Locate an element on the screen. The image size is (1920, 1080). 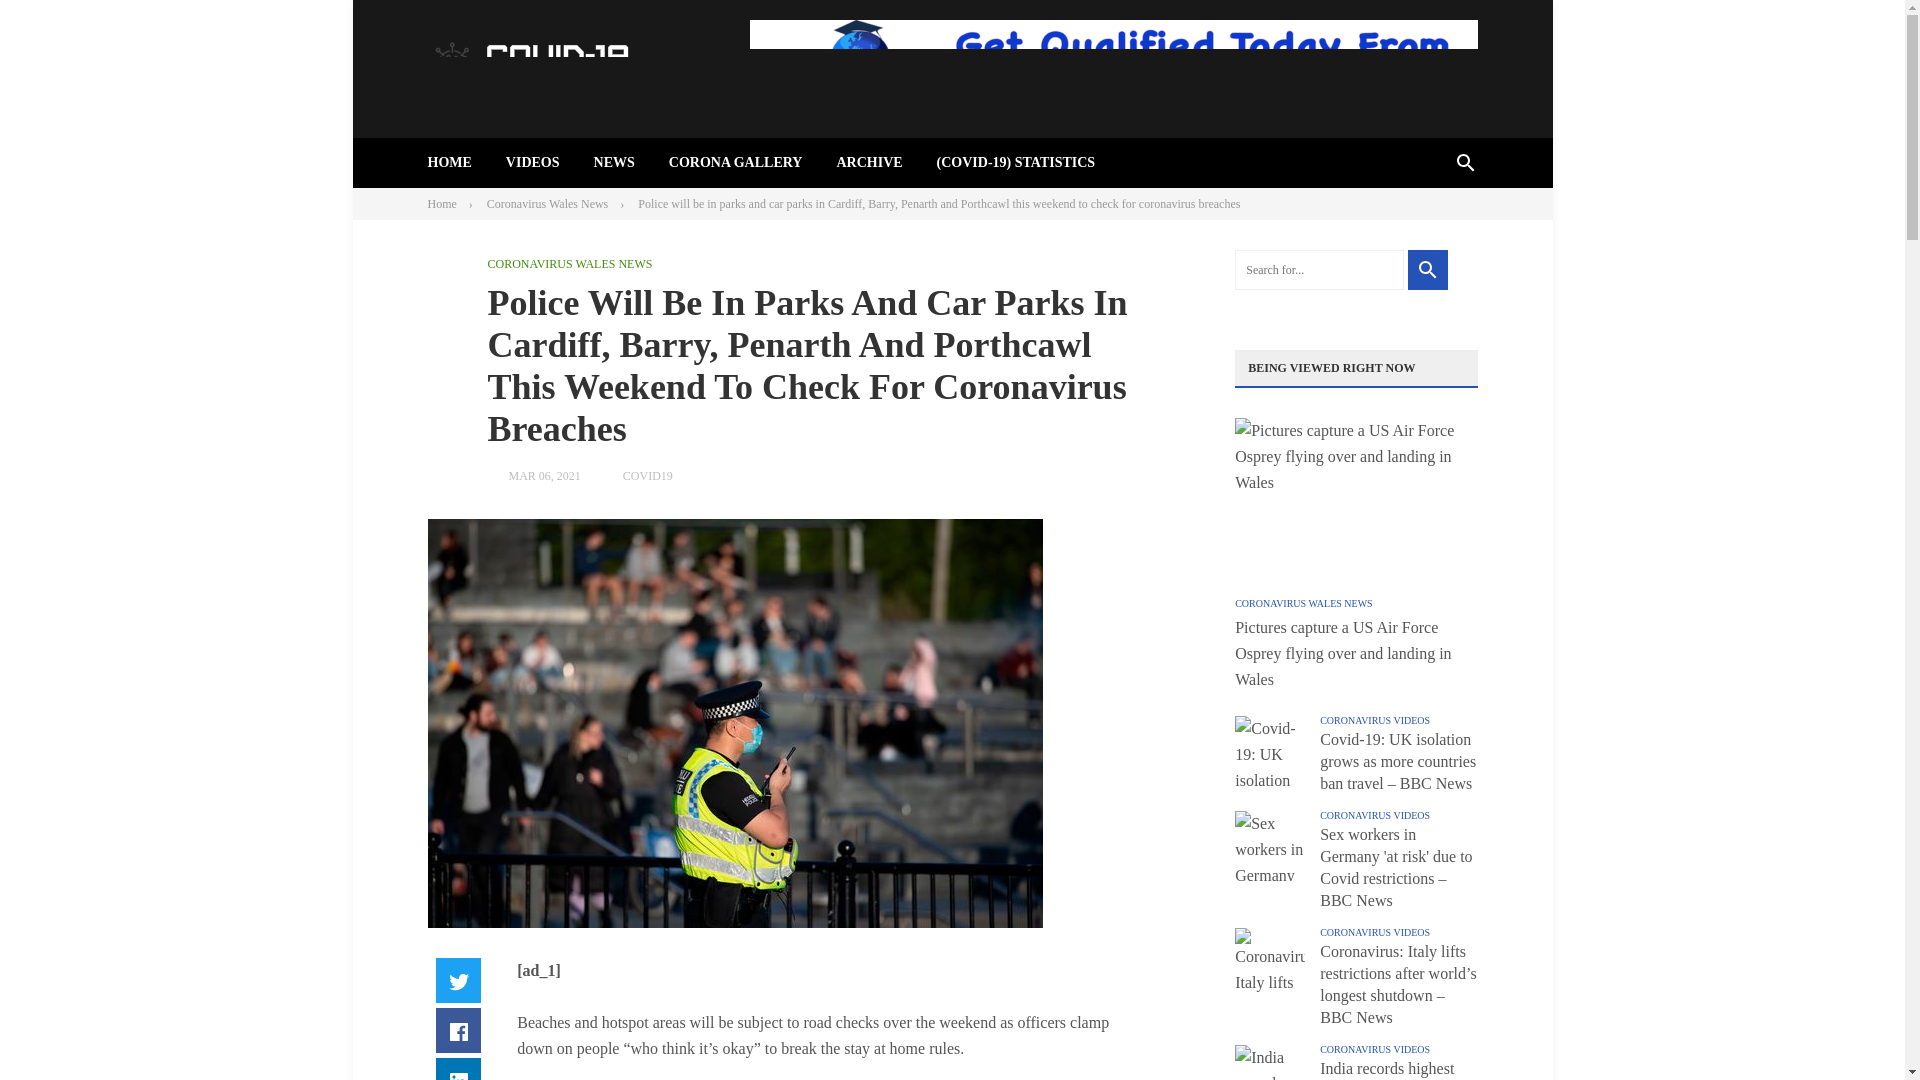
Coronavirus Wales News is located at coordinates (548, 203).